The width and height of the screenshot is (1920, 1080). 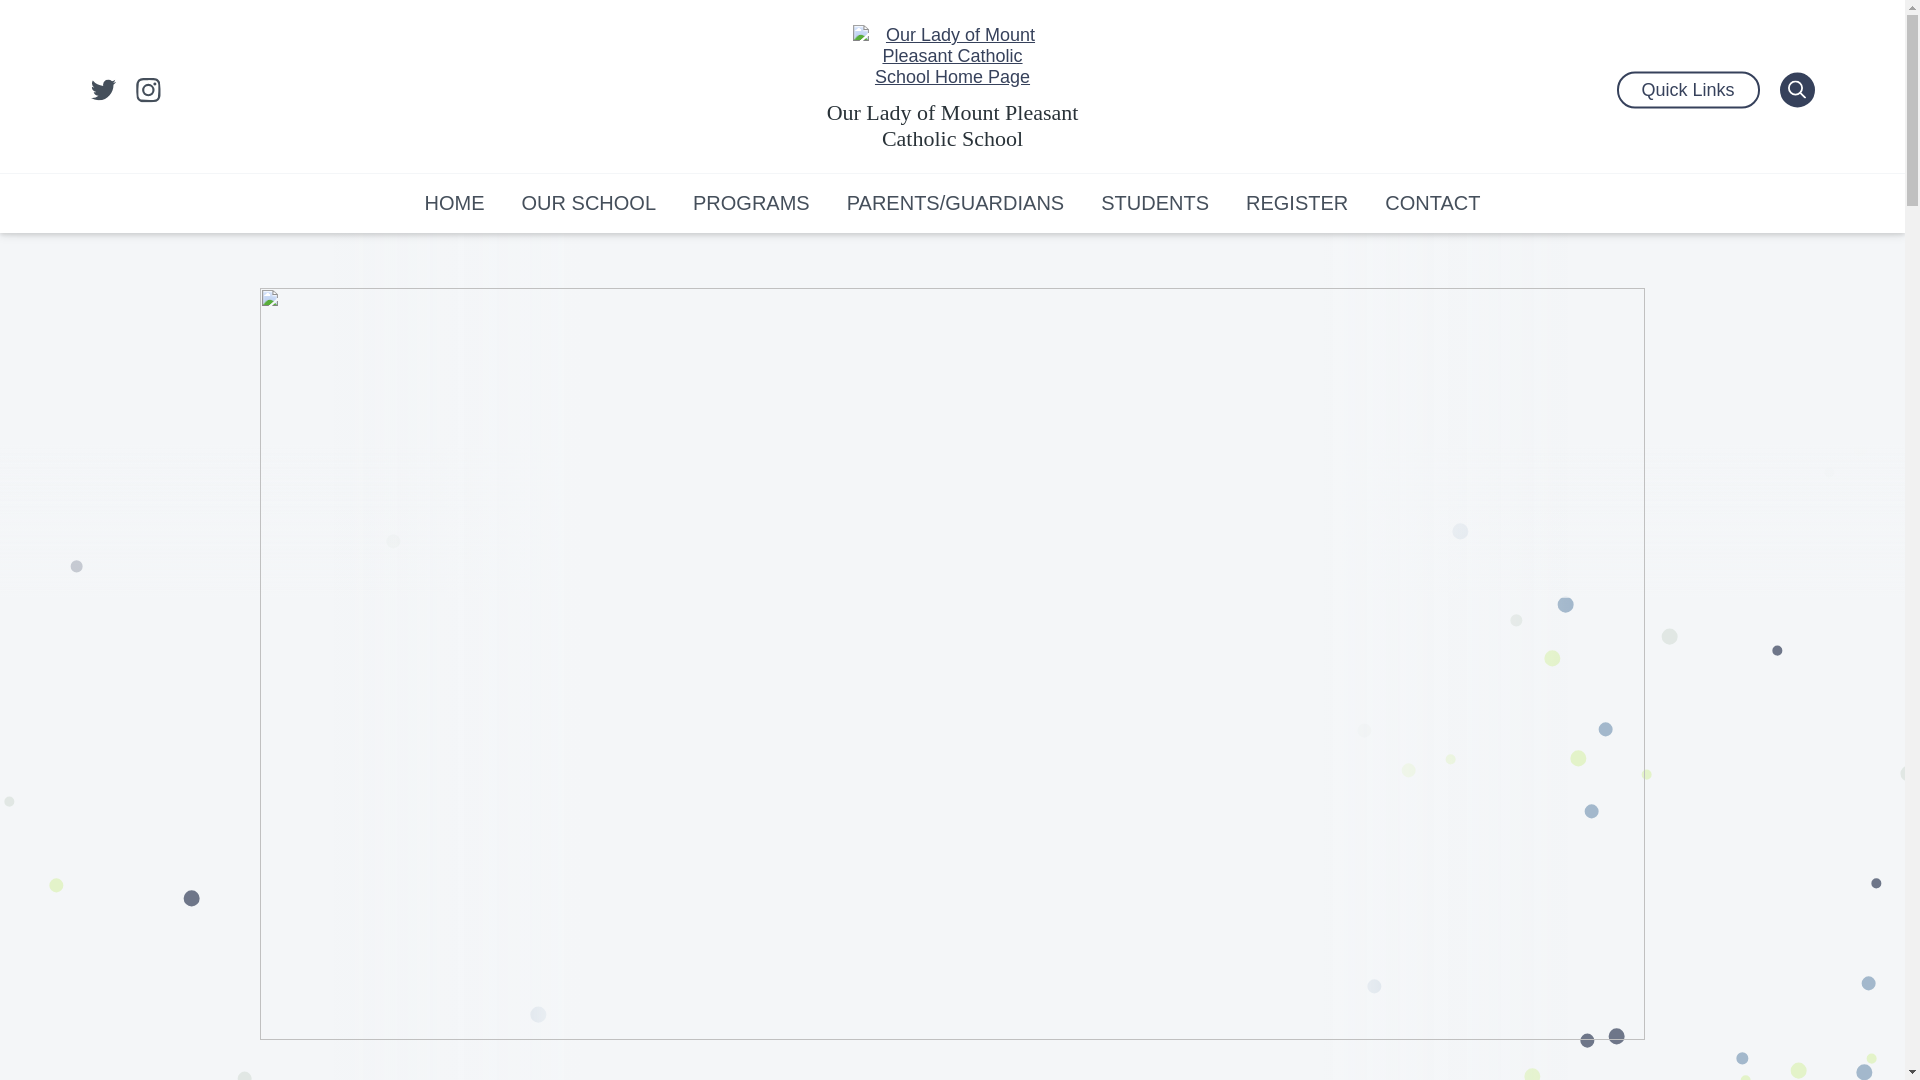 What do you see at coordinates (1155, 203) in the screenshot?
I see `STUDENTS` at bounding box center [1155, 203].